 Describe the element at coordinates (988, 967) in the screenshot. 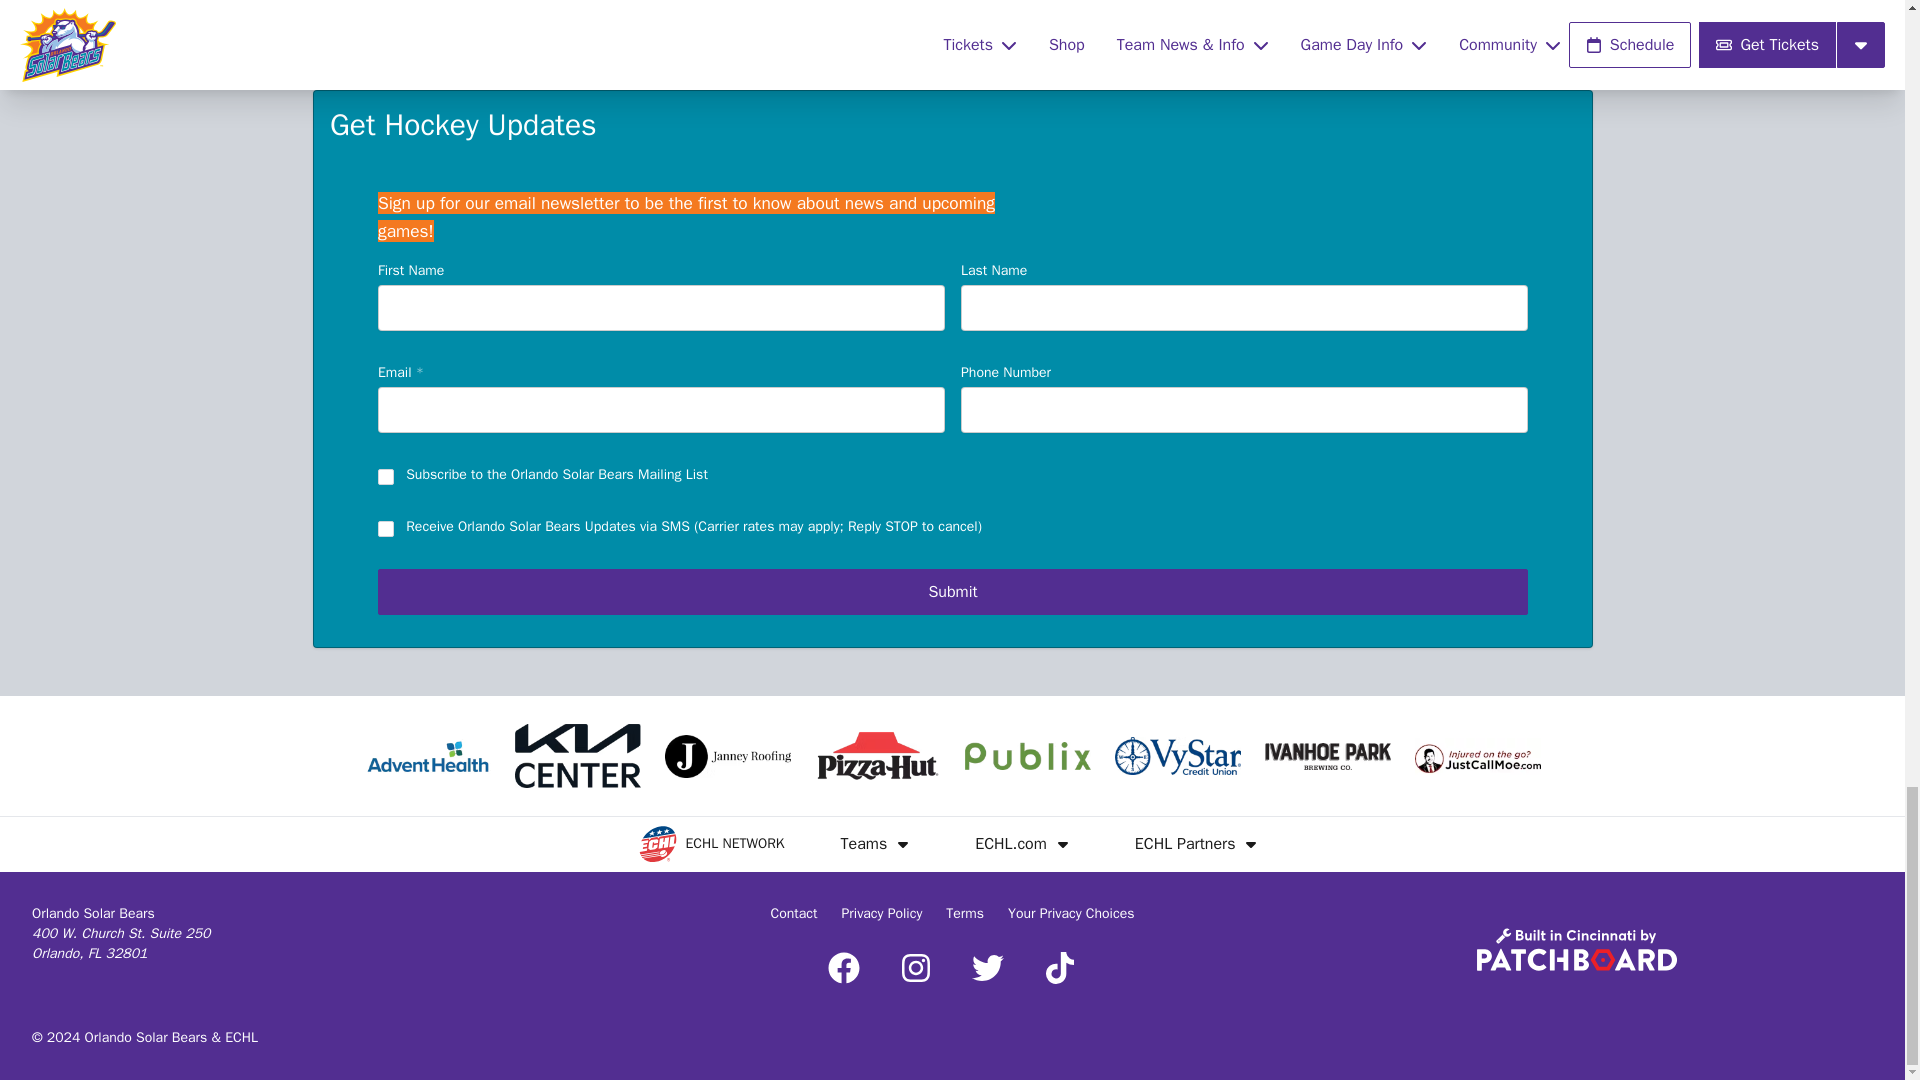

I see `Twitter` at that location.